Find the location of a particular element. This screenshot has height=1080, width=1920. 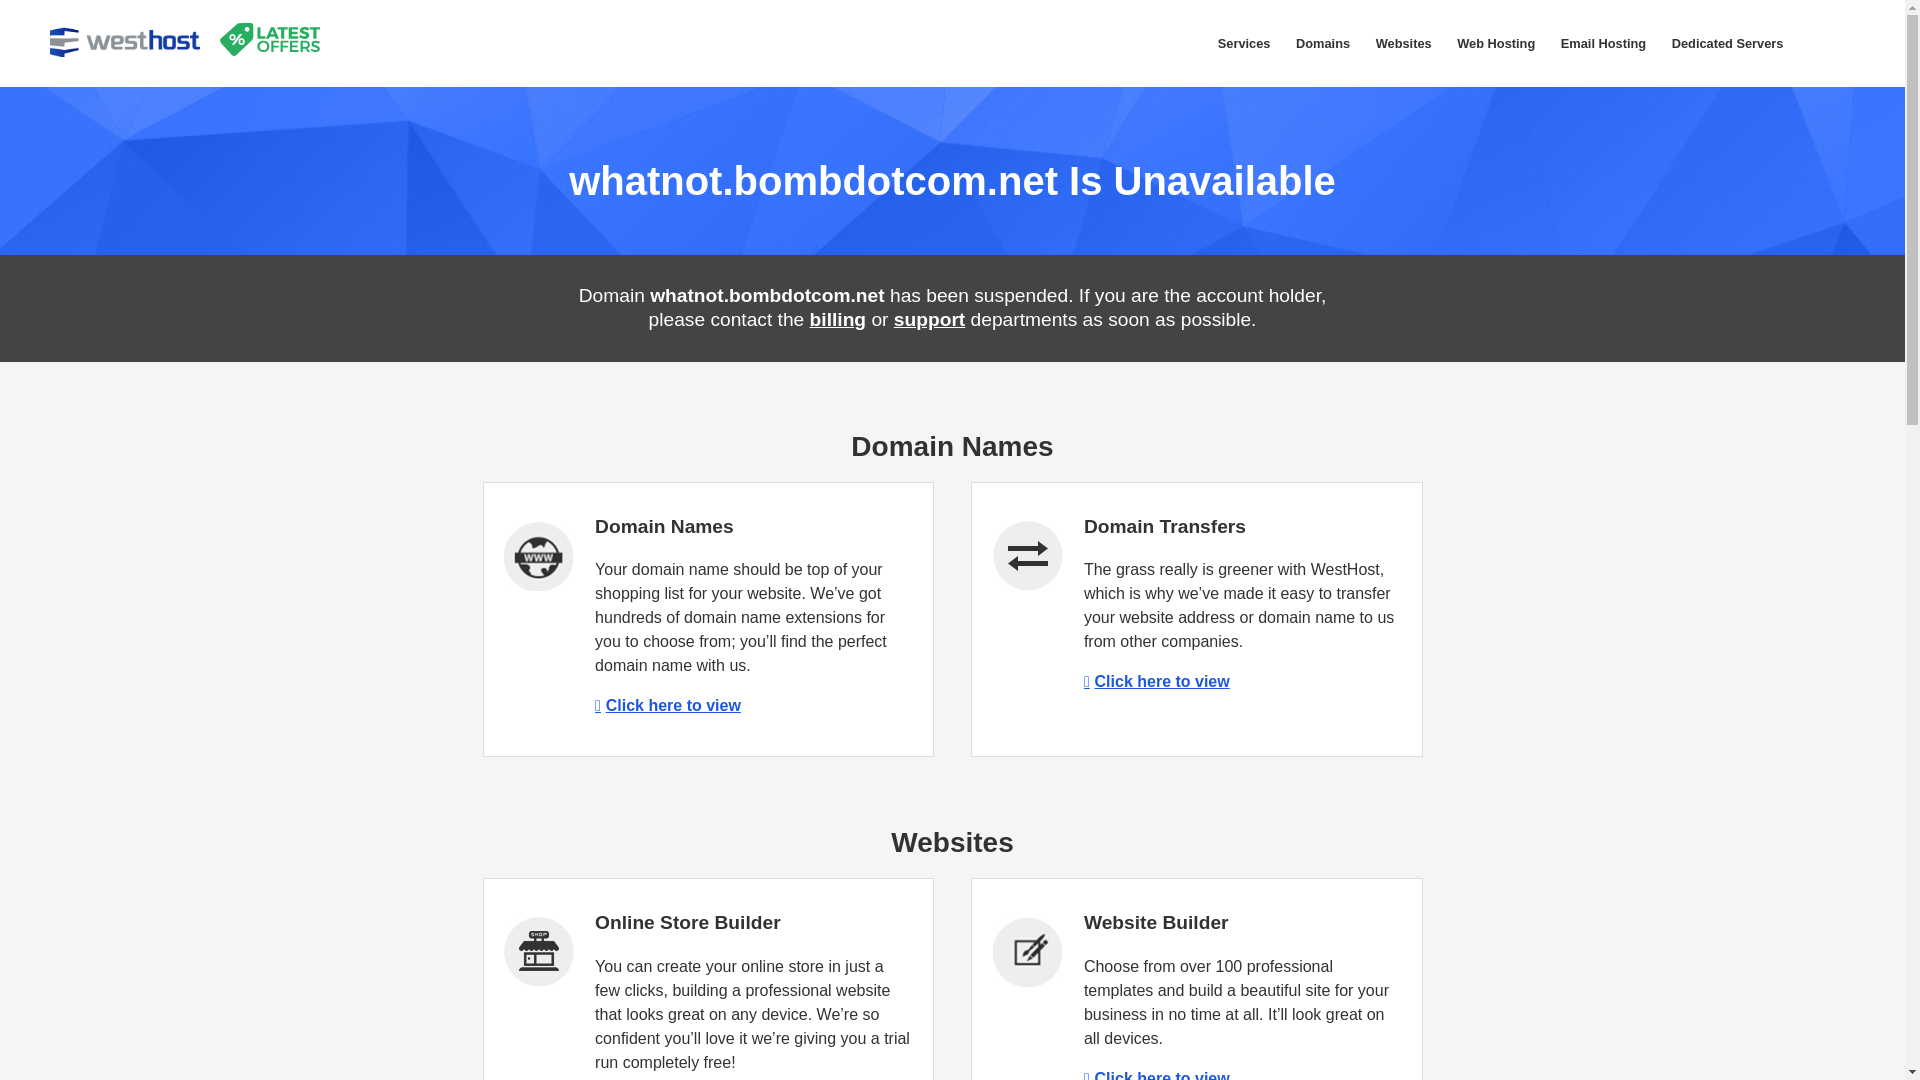

Domains is located at coordinates (1322, 44).